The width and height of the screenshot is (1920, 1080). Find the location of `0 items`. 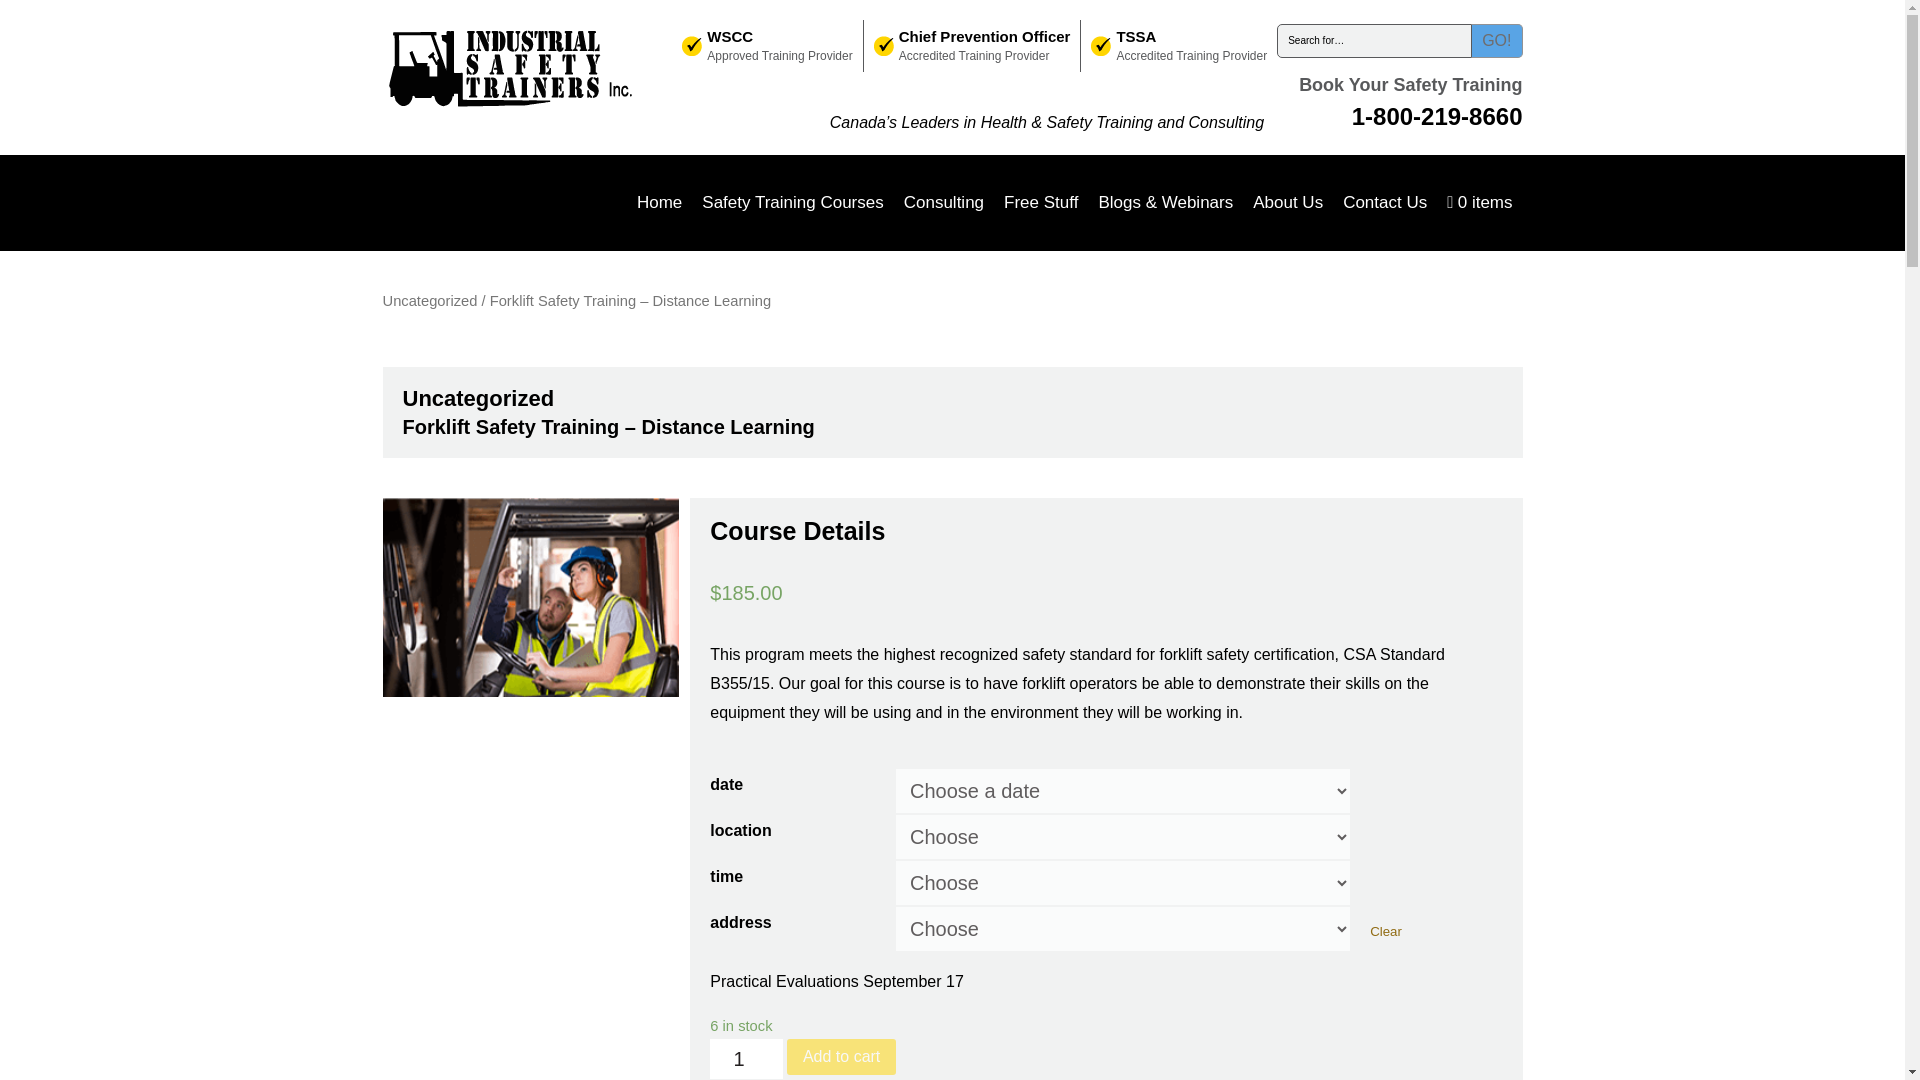

0 items is located at coordinates (1480, 202).